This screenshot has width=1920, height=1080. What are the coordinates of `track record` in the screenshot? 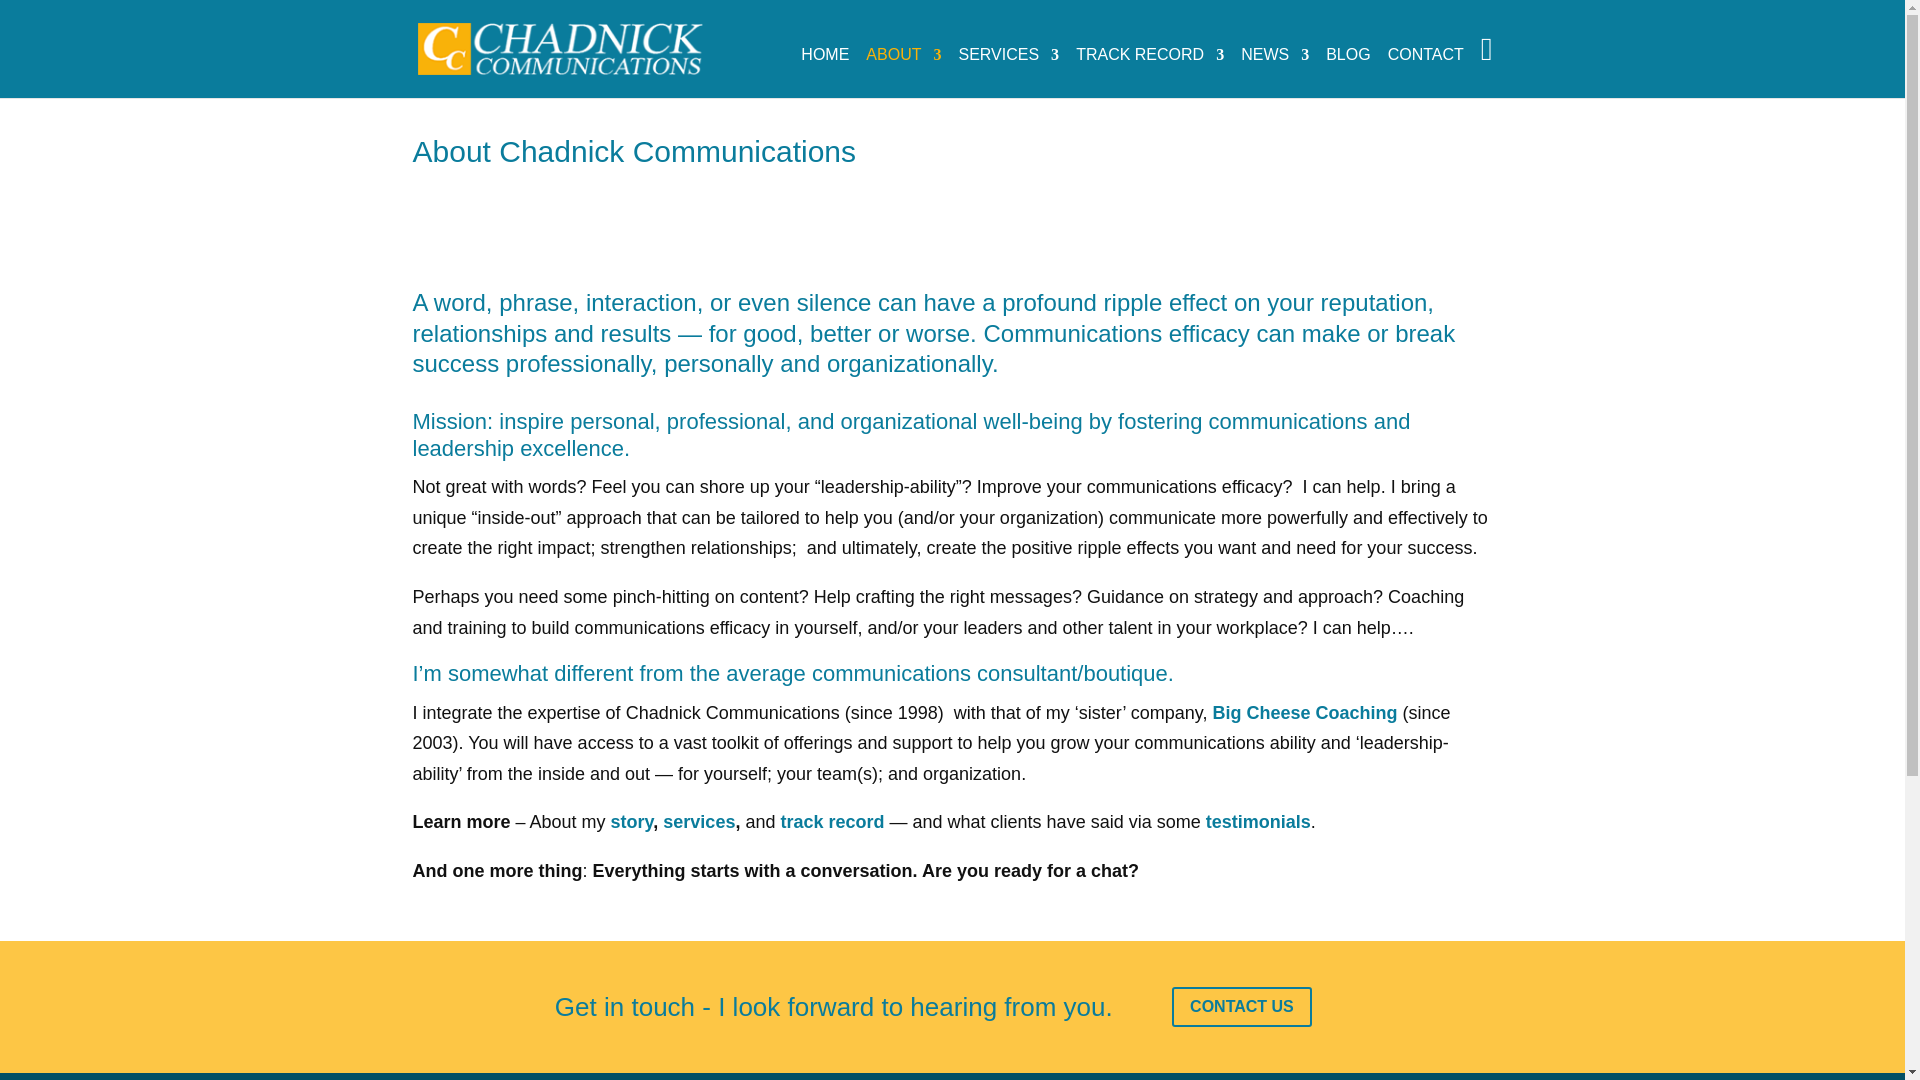 It's located at (834, 822).